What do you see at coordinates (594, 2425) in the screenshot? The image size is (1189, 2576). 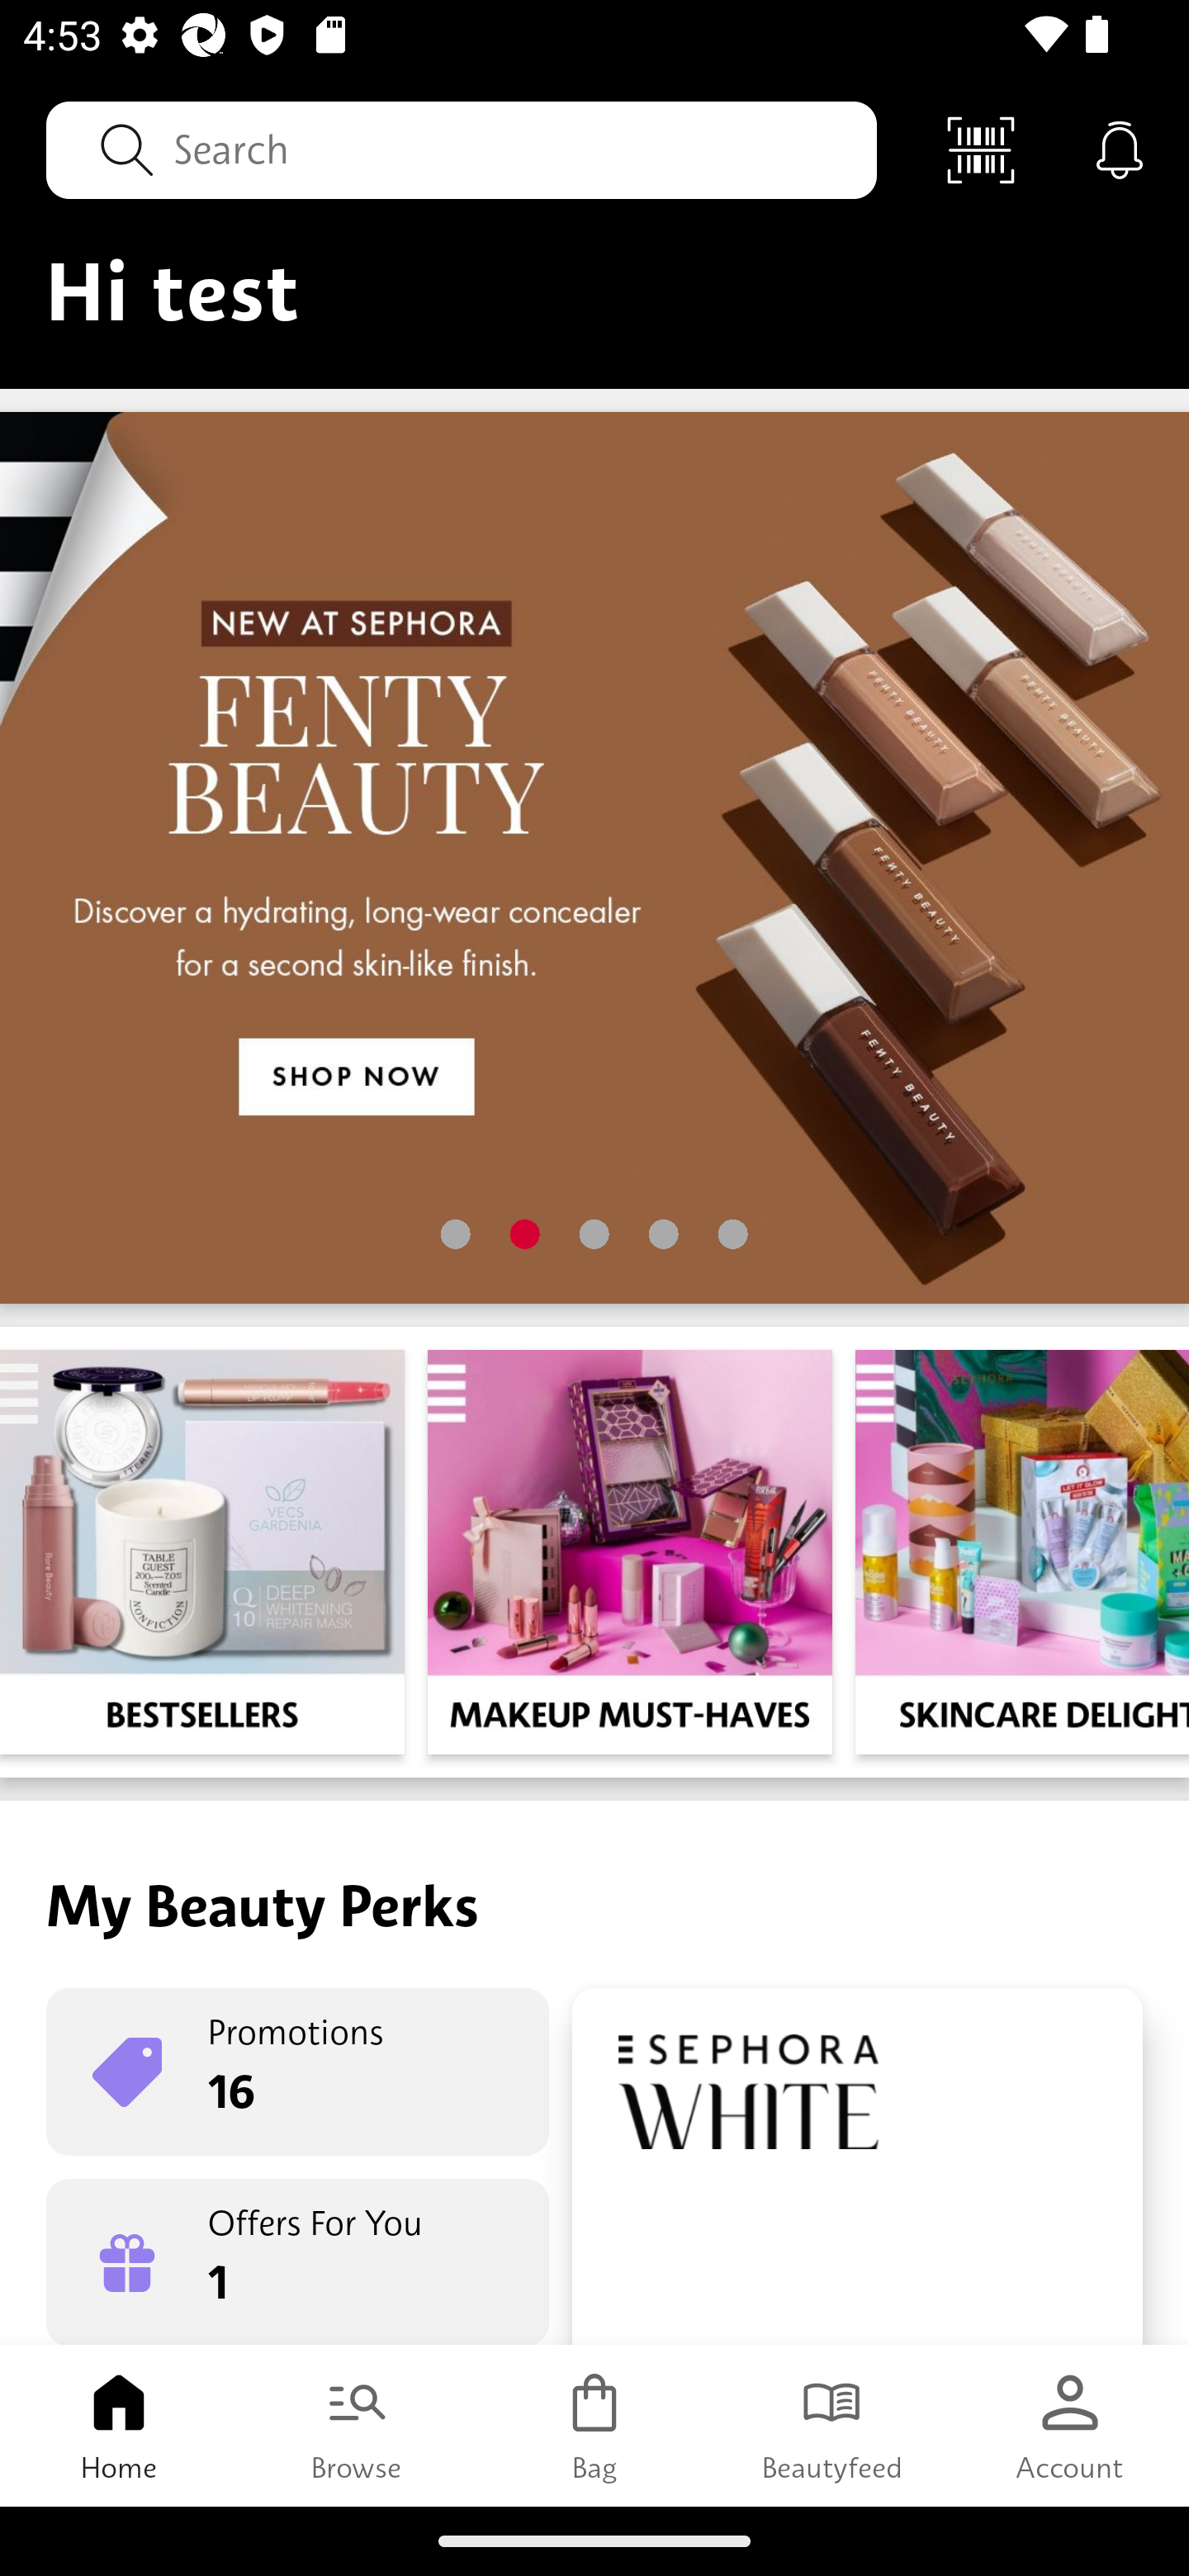 I see `Bag` at bounding box center [594, 2425].